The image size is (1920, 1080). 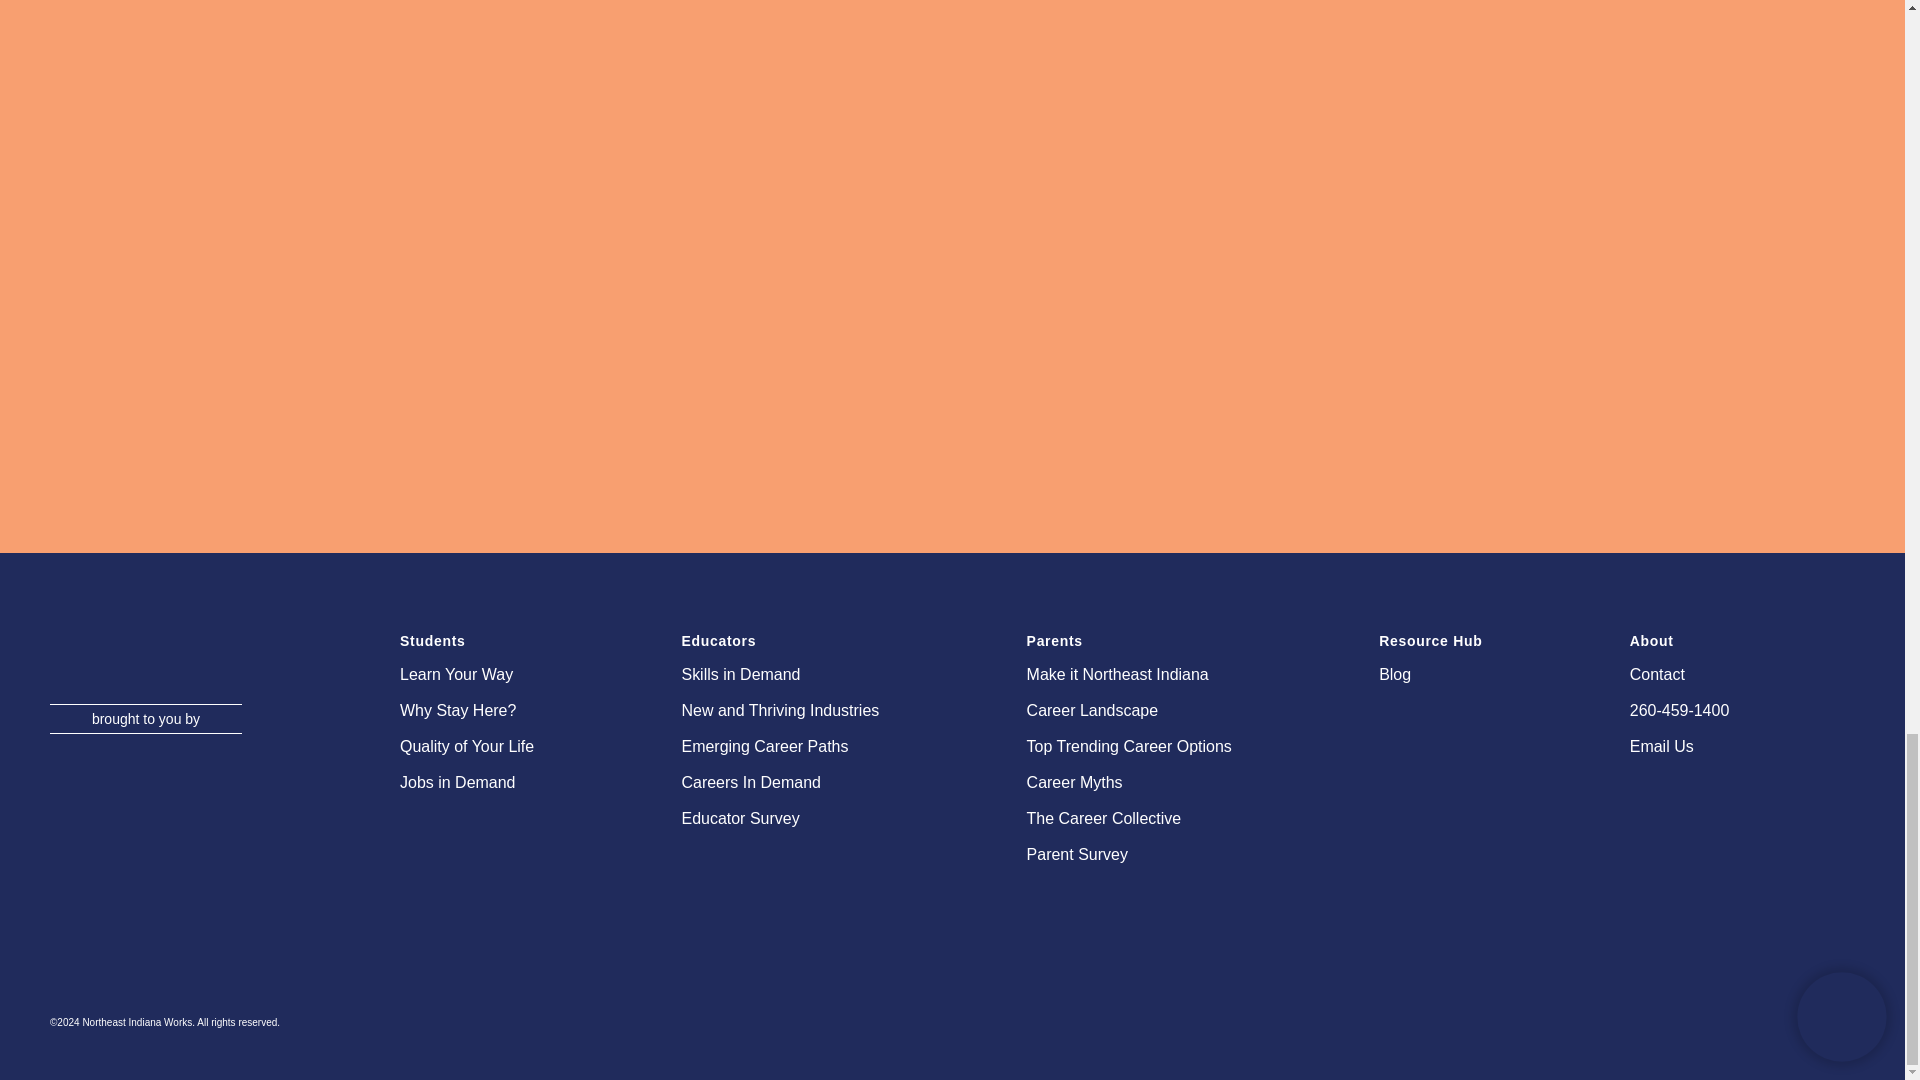 I want to click on Parent Survey, so click(x=1166, y=855).